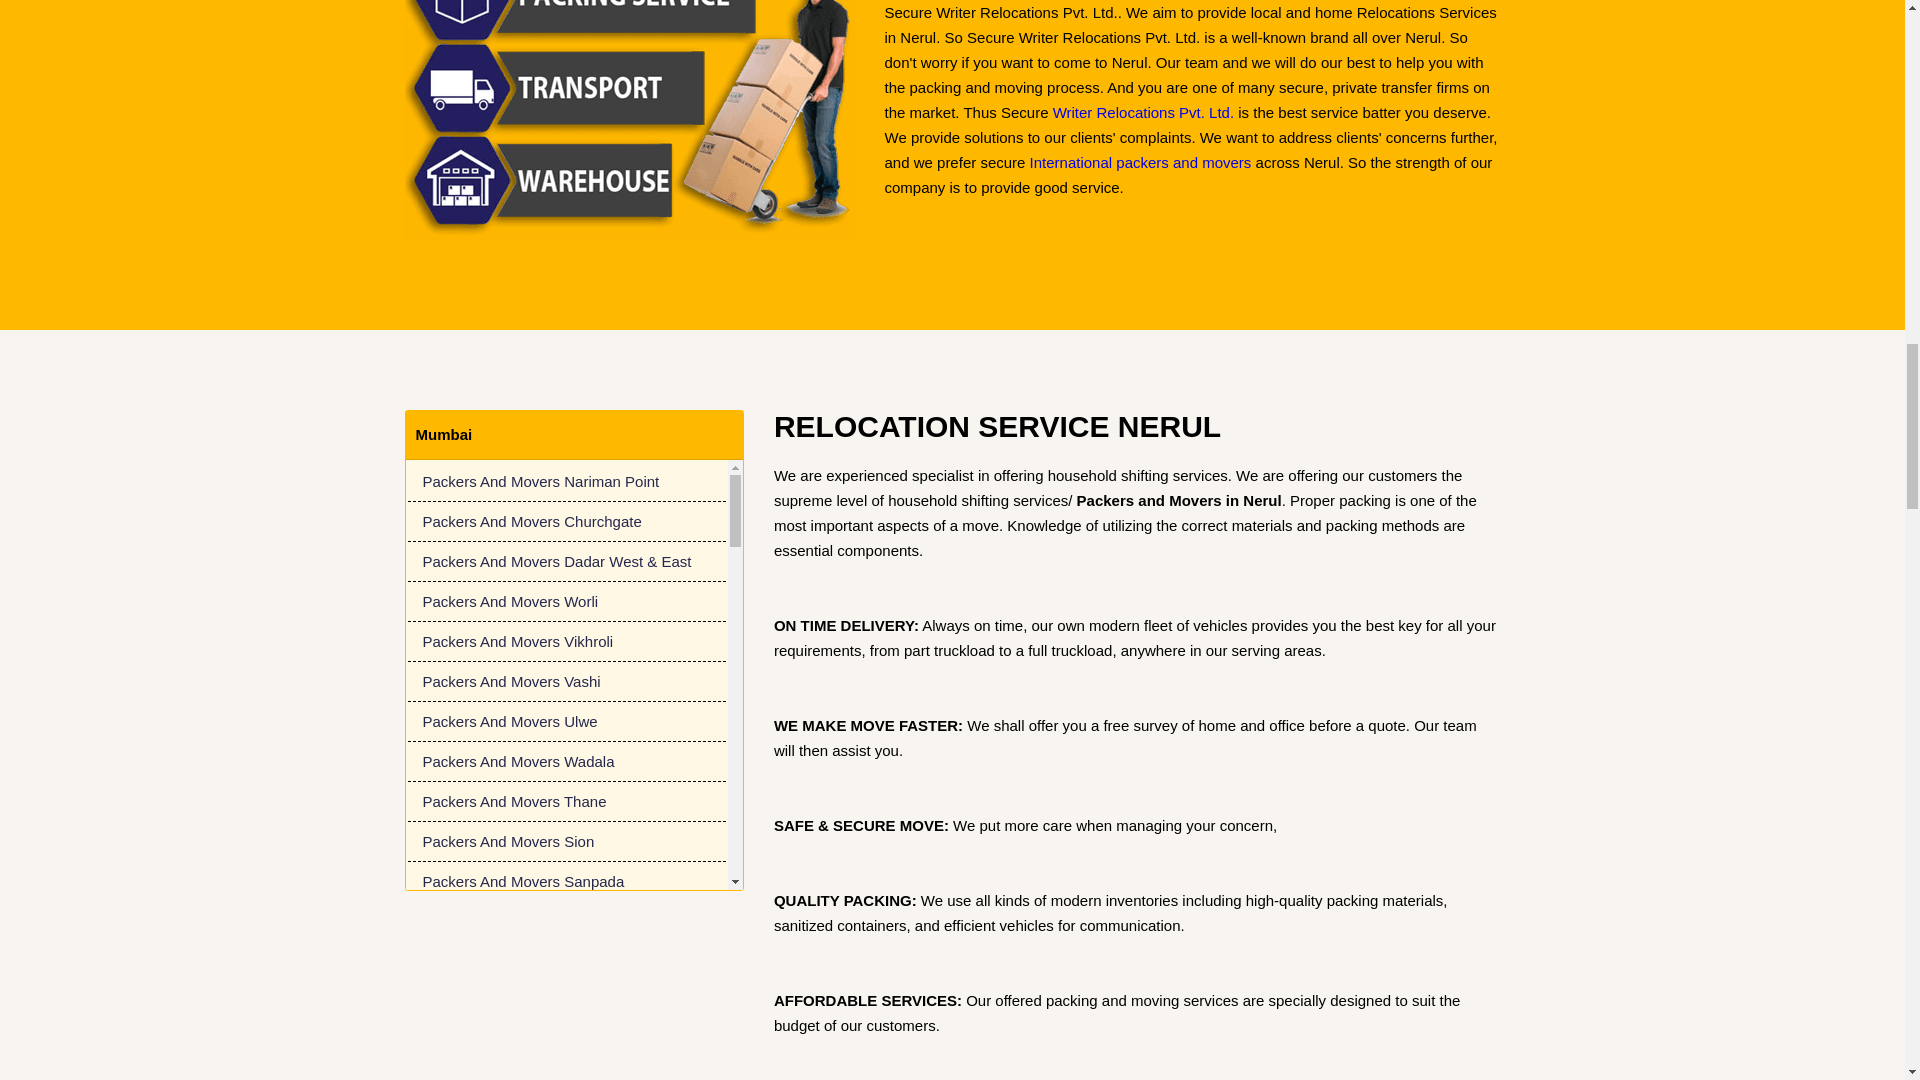  Describe the element at coordinates (566, 801) in the screenshot. I see `Packers And Movers Thane` at that location.